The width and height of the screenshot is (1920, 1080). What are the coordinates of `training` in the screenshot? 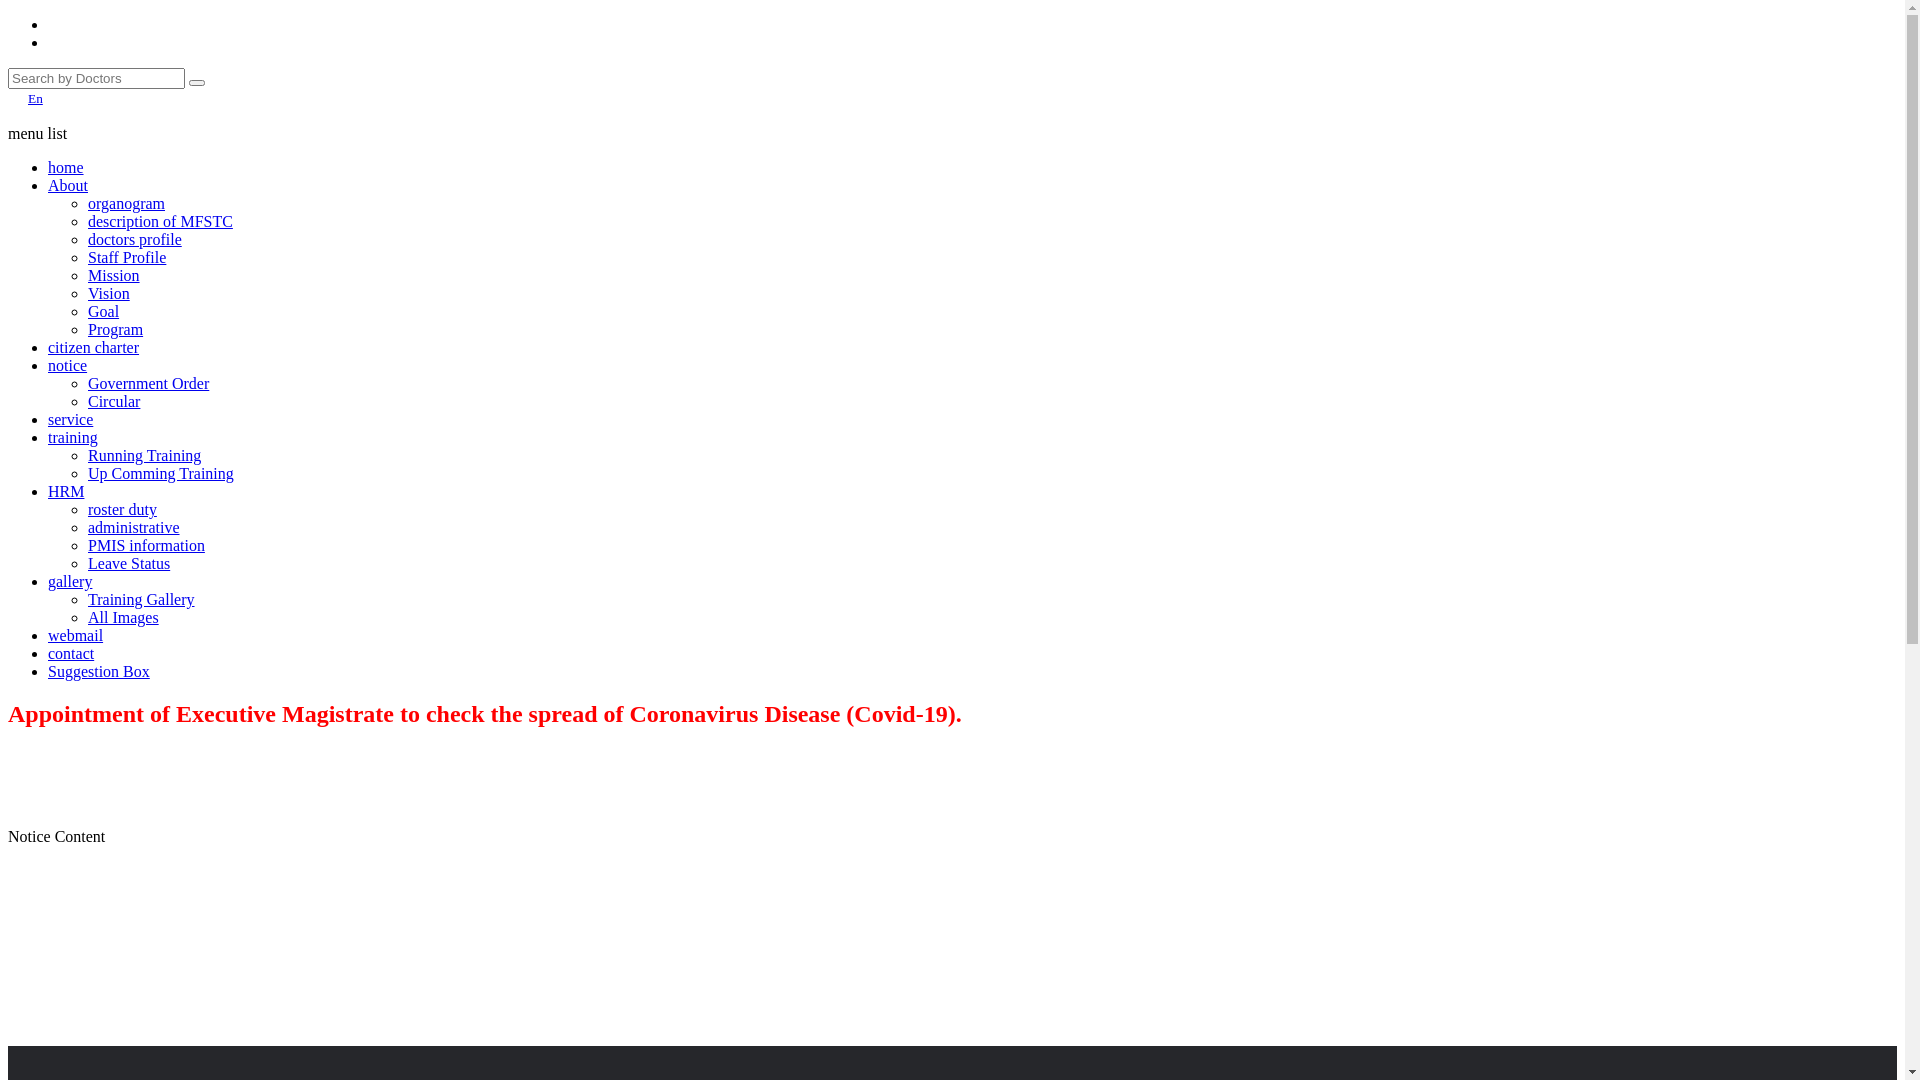 It's located at (73, 438).